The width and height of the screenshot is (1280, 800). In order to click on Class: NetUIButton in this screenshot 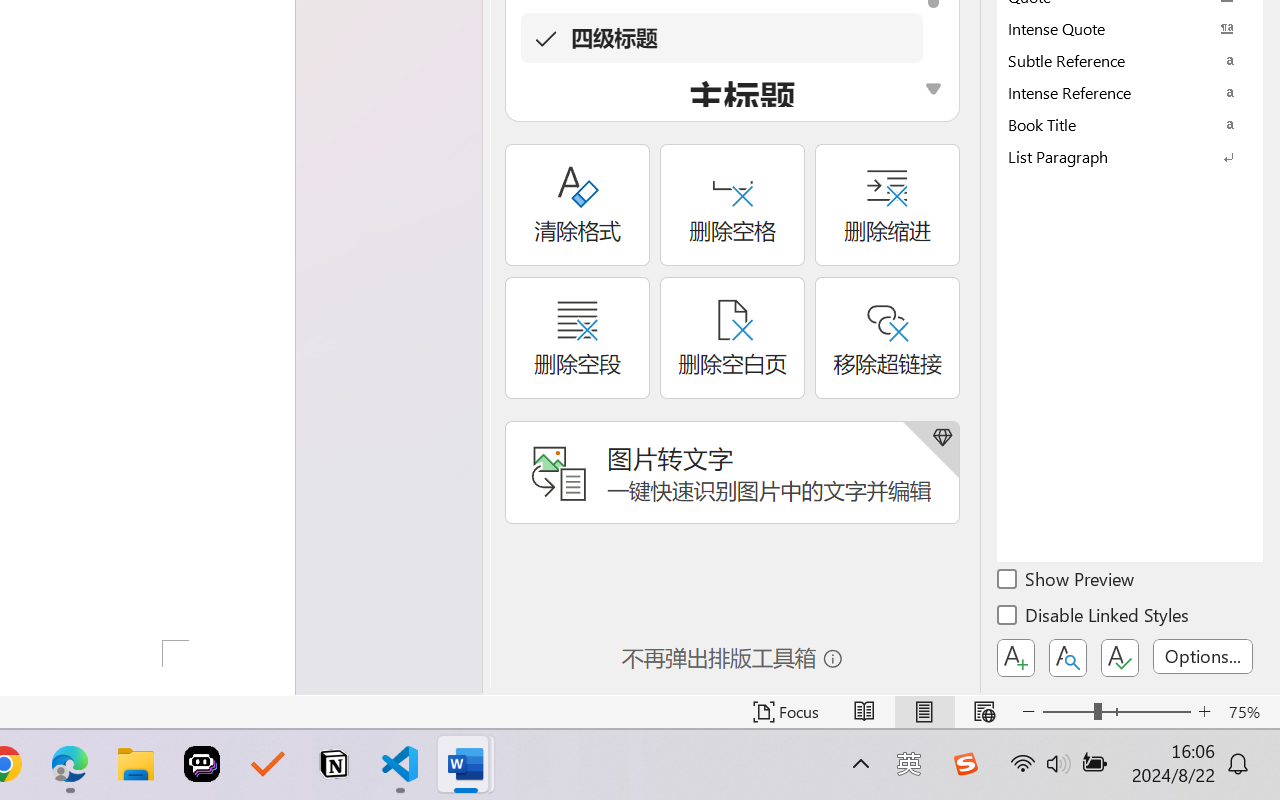, I will do `click(1120, 658)`.